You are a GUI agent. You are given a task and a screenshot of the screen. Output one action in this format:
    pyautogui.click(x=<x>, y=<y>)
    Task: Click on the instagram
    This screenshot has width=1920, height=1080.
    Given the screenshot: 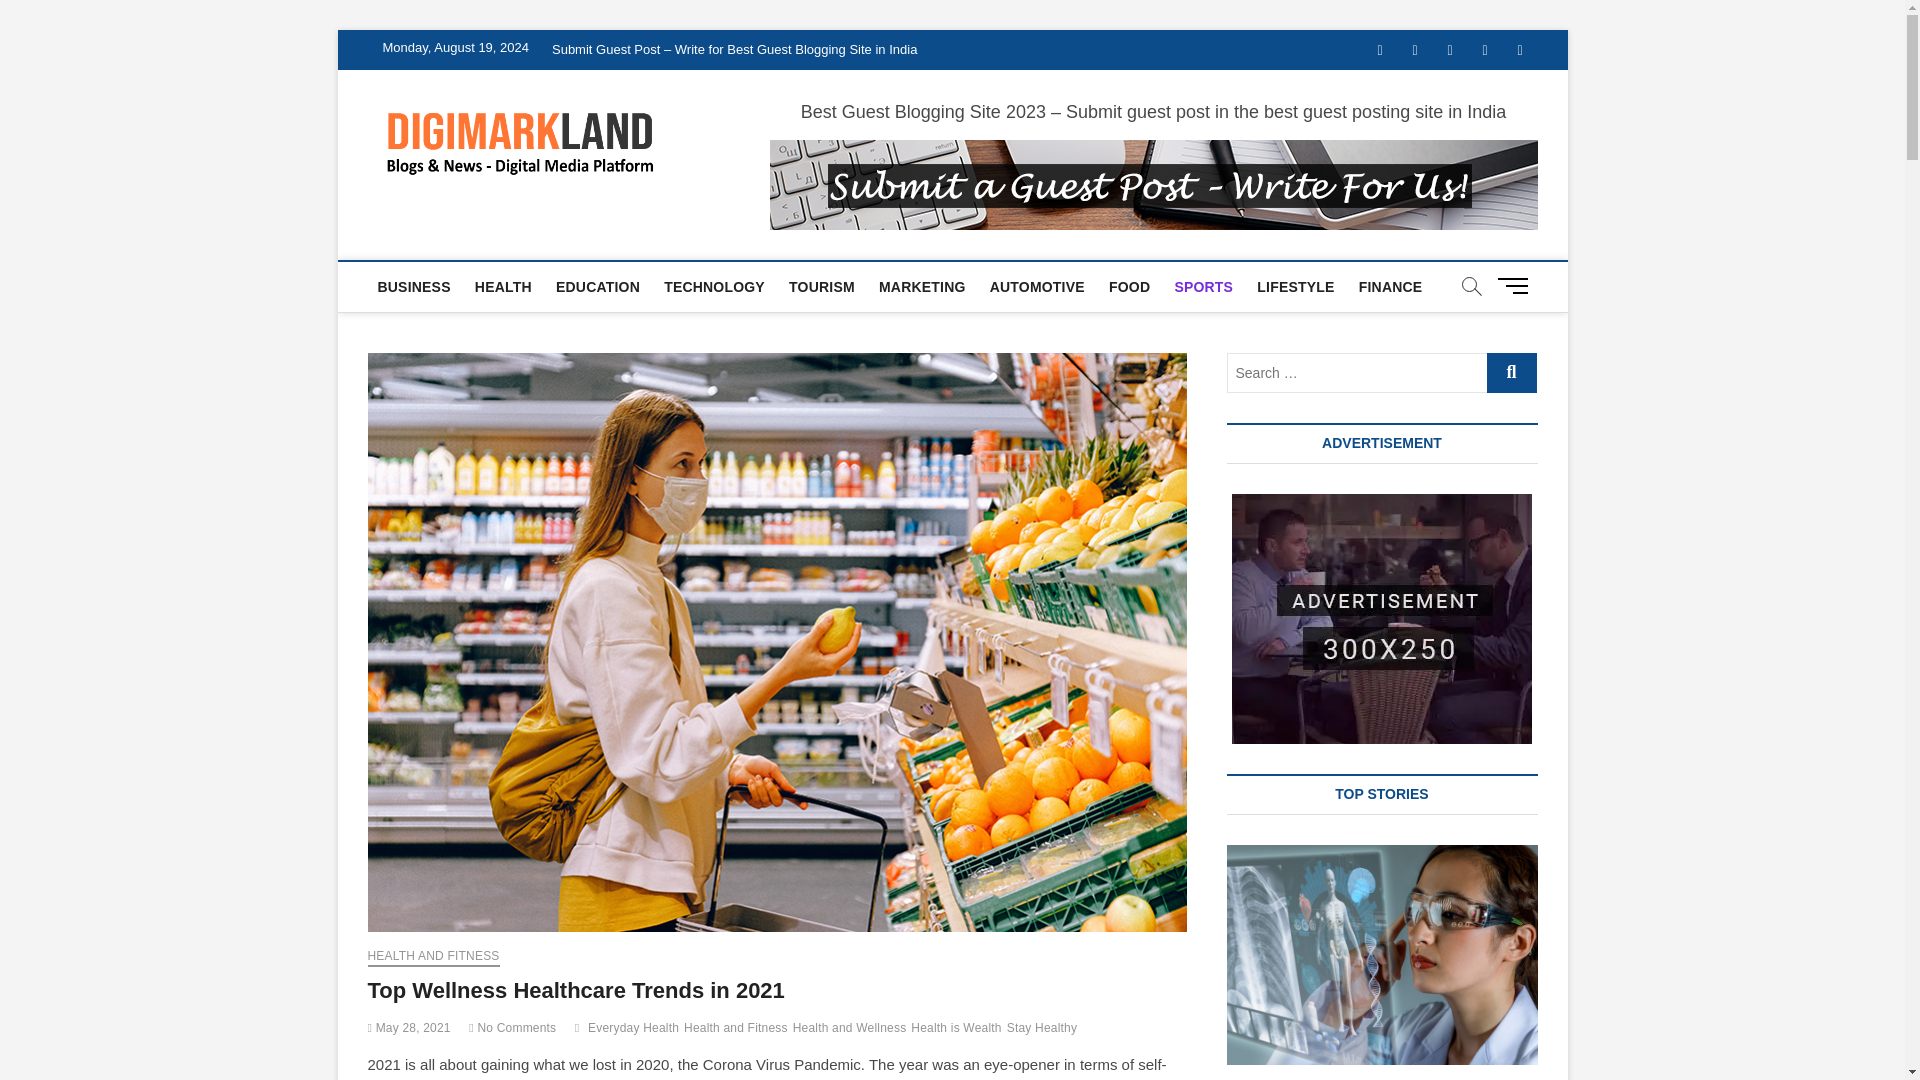 What is the action you would take?
    pyautogui.click(x=1486, y=50)
    